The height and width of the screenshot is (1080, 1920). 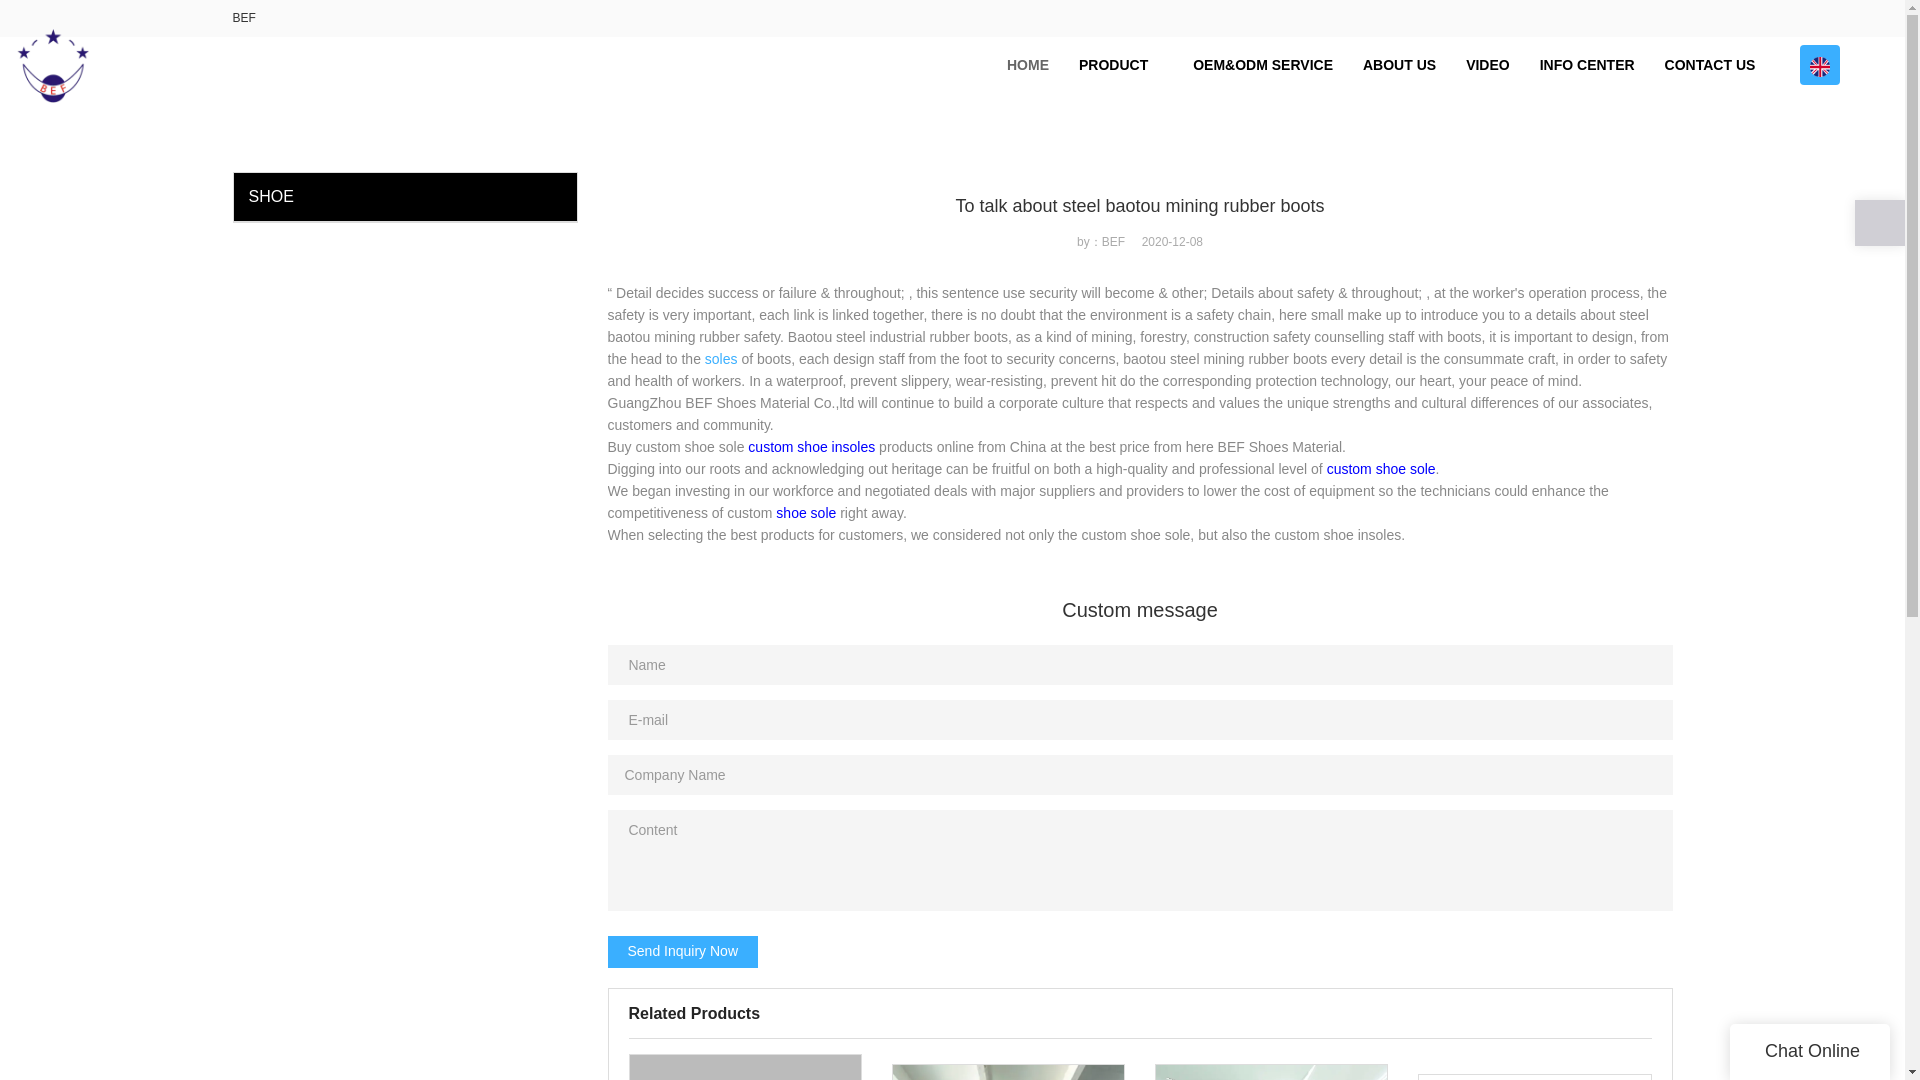 What do you see at coordinates (1534, 1076) in the screenshot?
I see `How to Distinguish Rubber Sole` at bounding box center [1534, 1076].